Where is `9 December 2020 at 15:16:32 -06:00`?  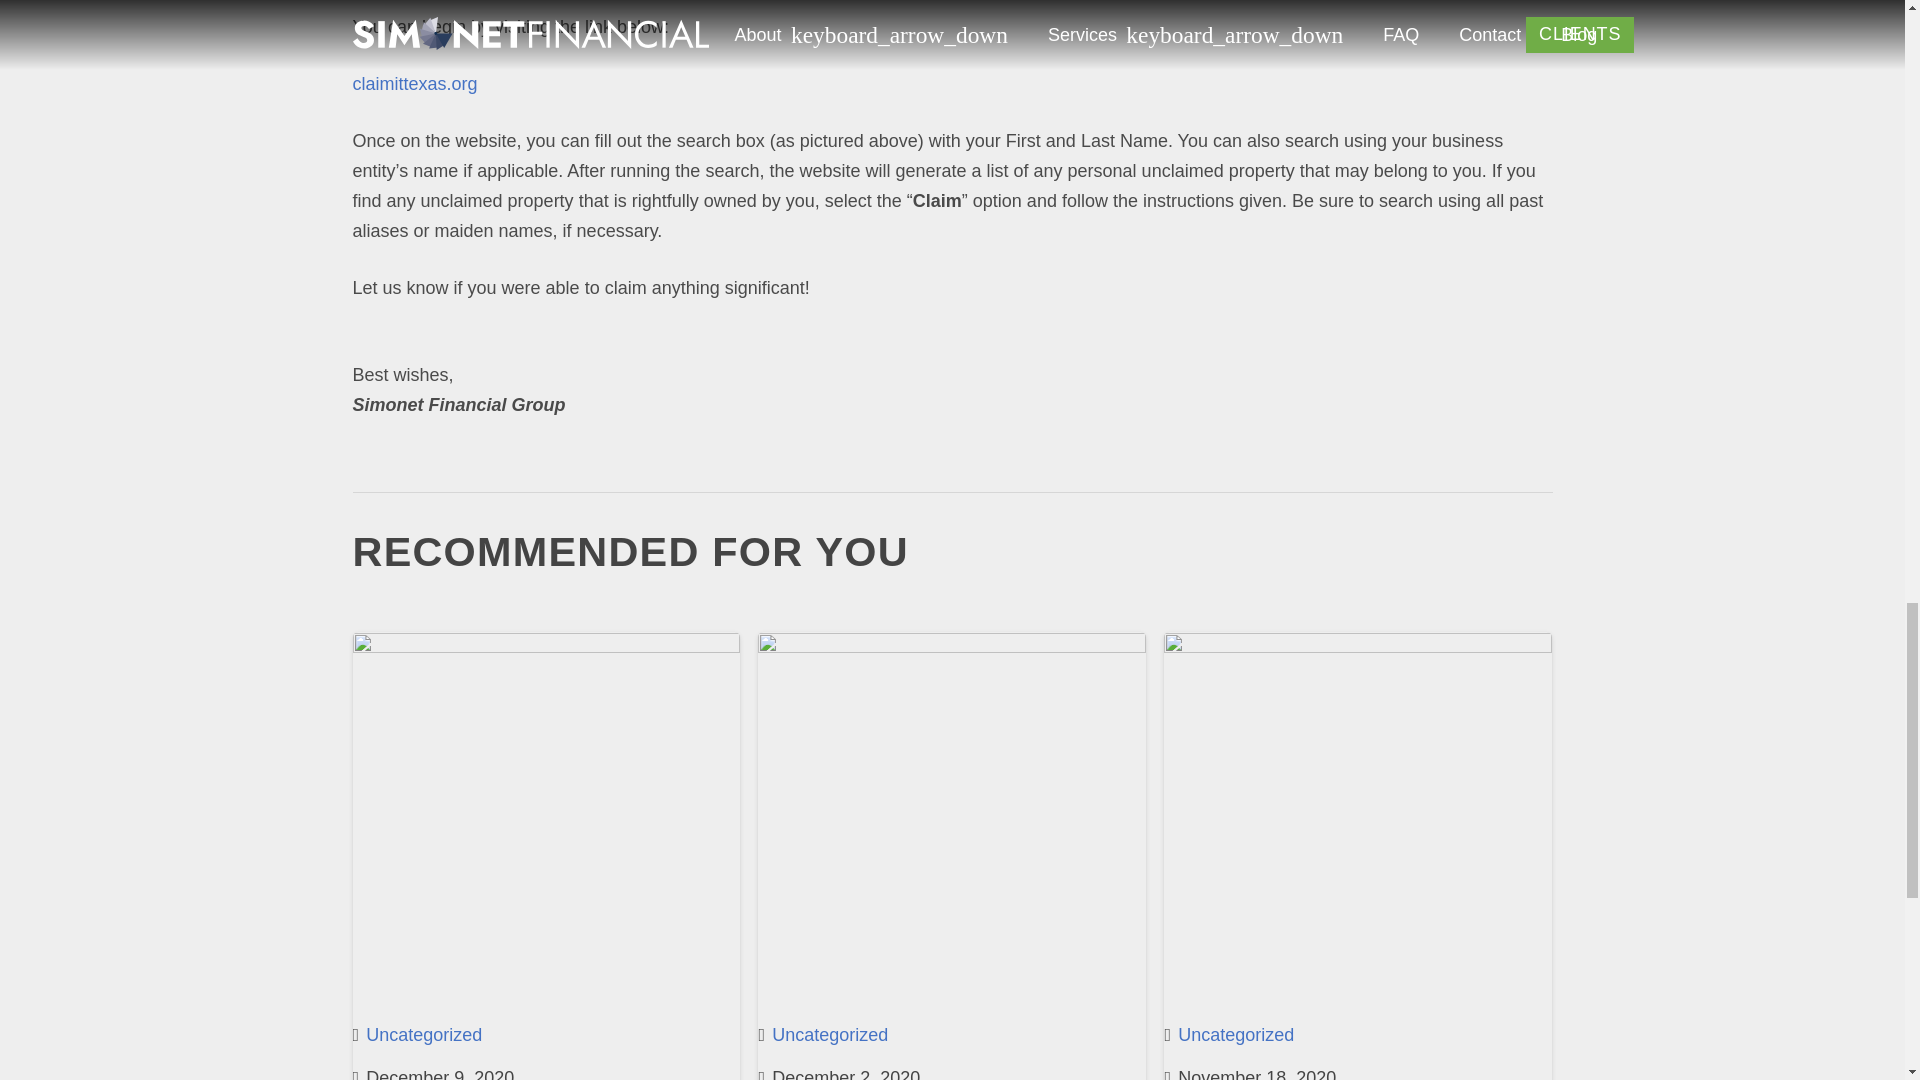 9 December 2020 at 15:16:32 -06:00 is located at coordinates (432, 1071).